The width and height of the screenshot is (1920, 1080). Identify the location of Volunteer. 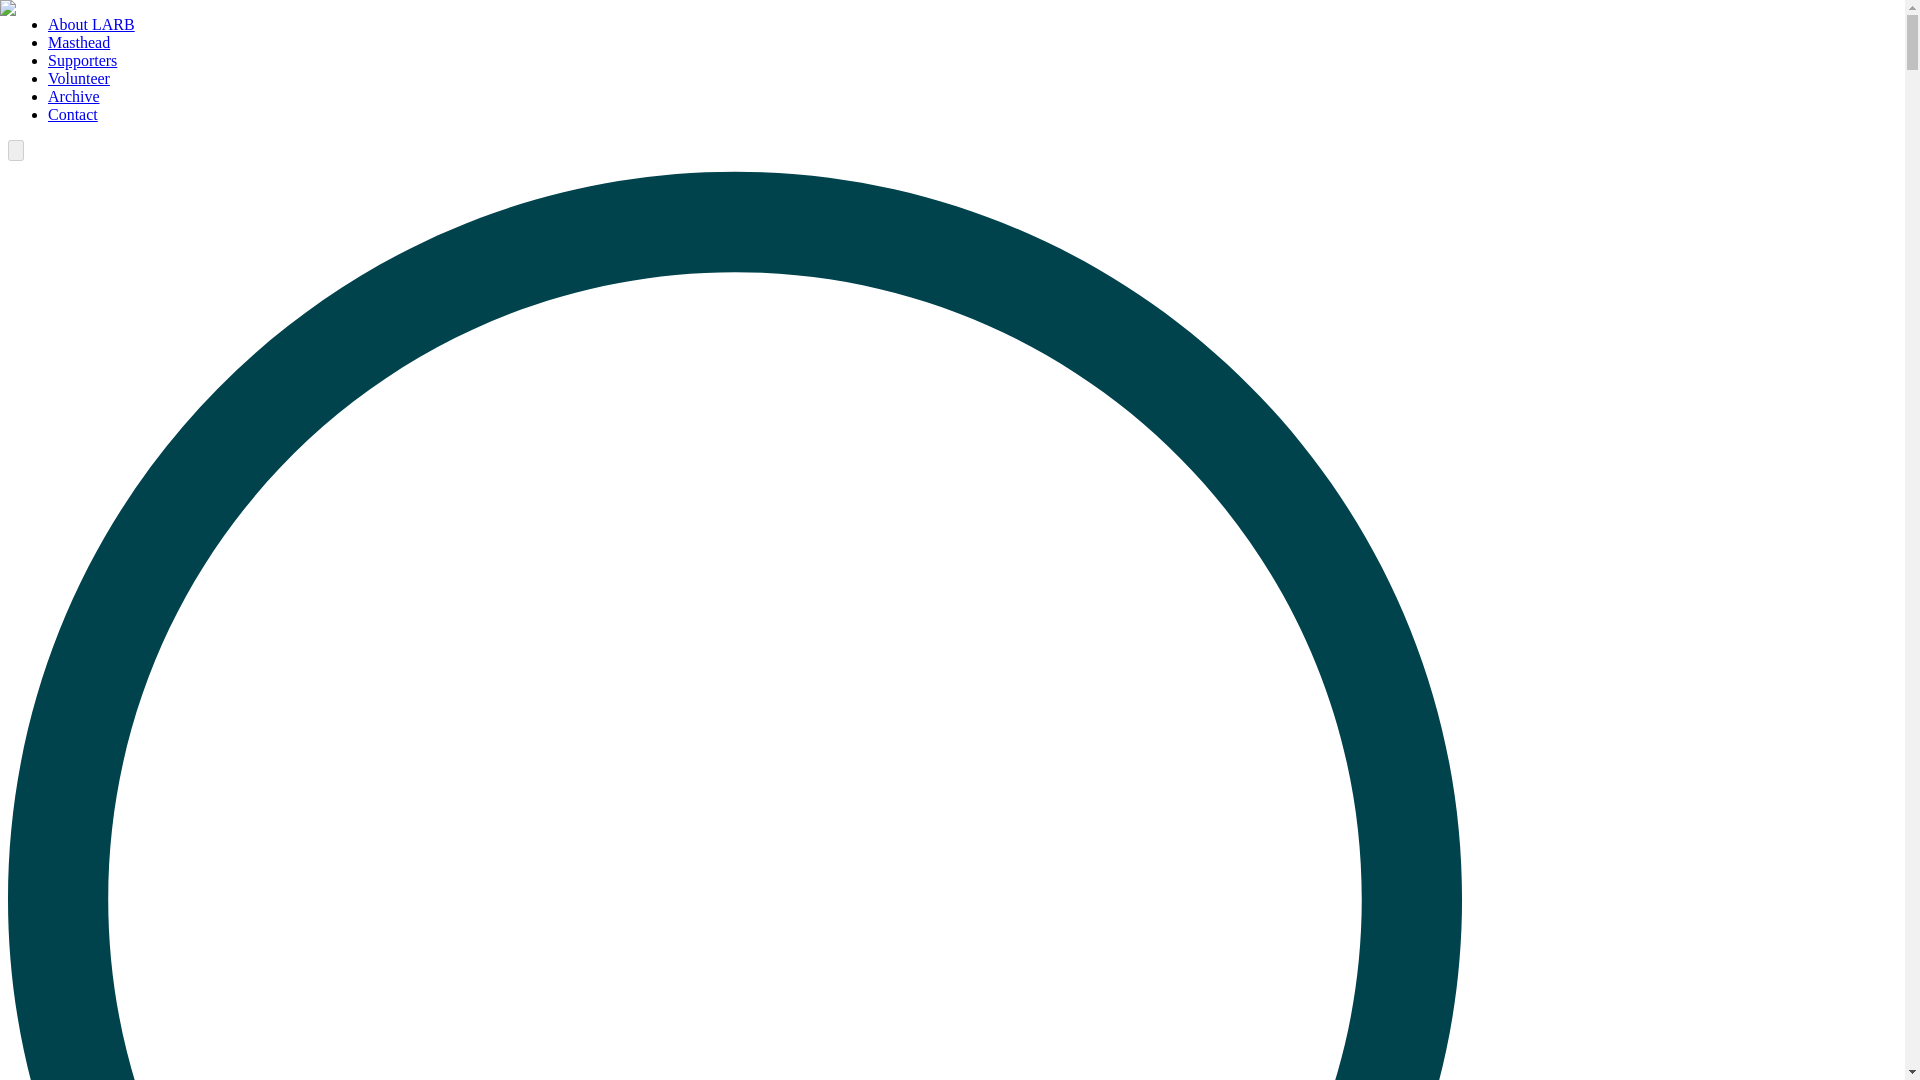
(78, 78).